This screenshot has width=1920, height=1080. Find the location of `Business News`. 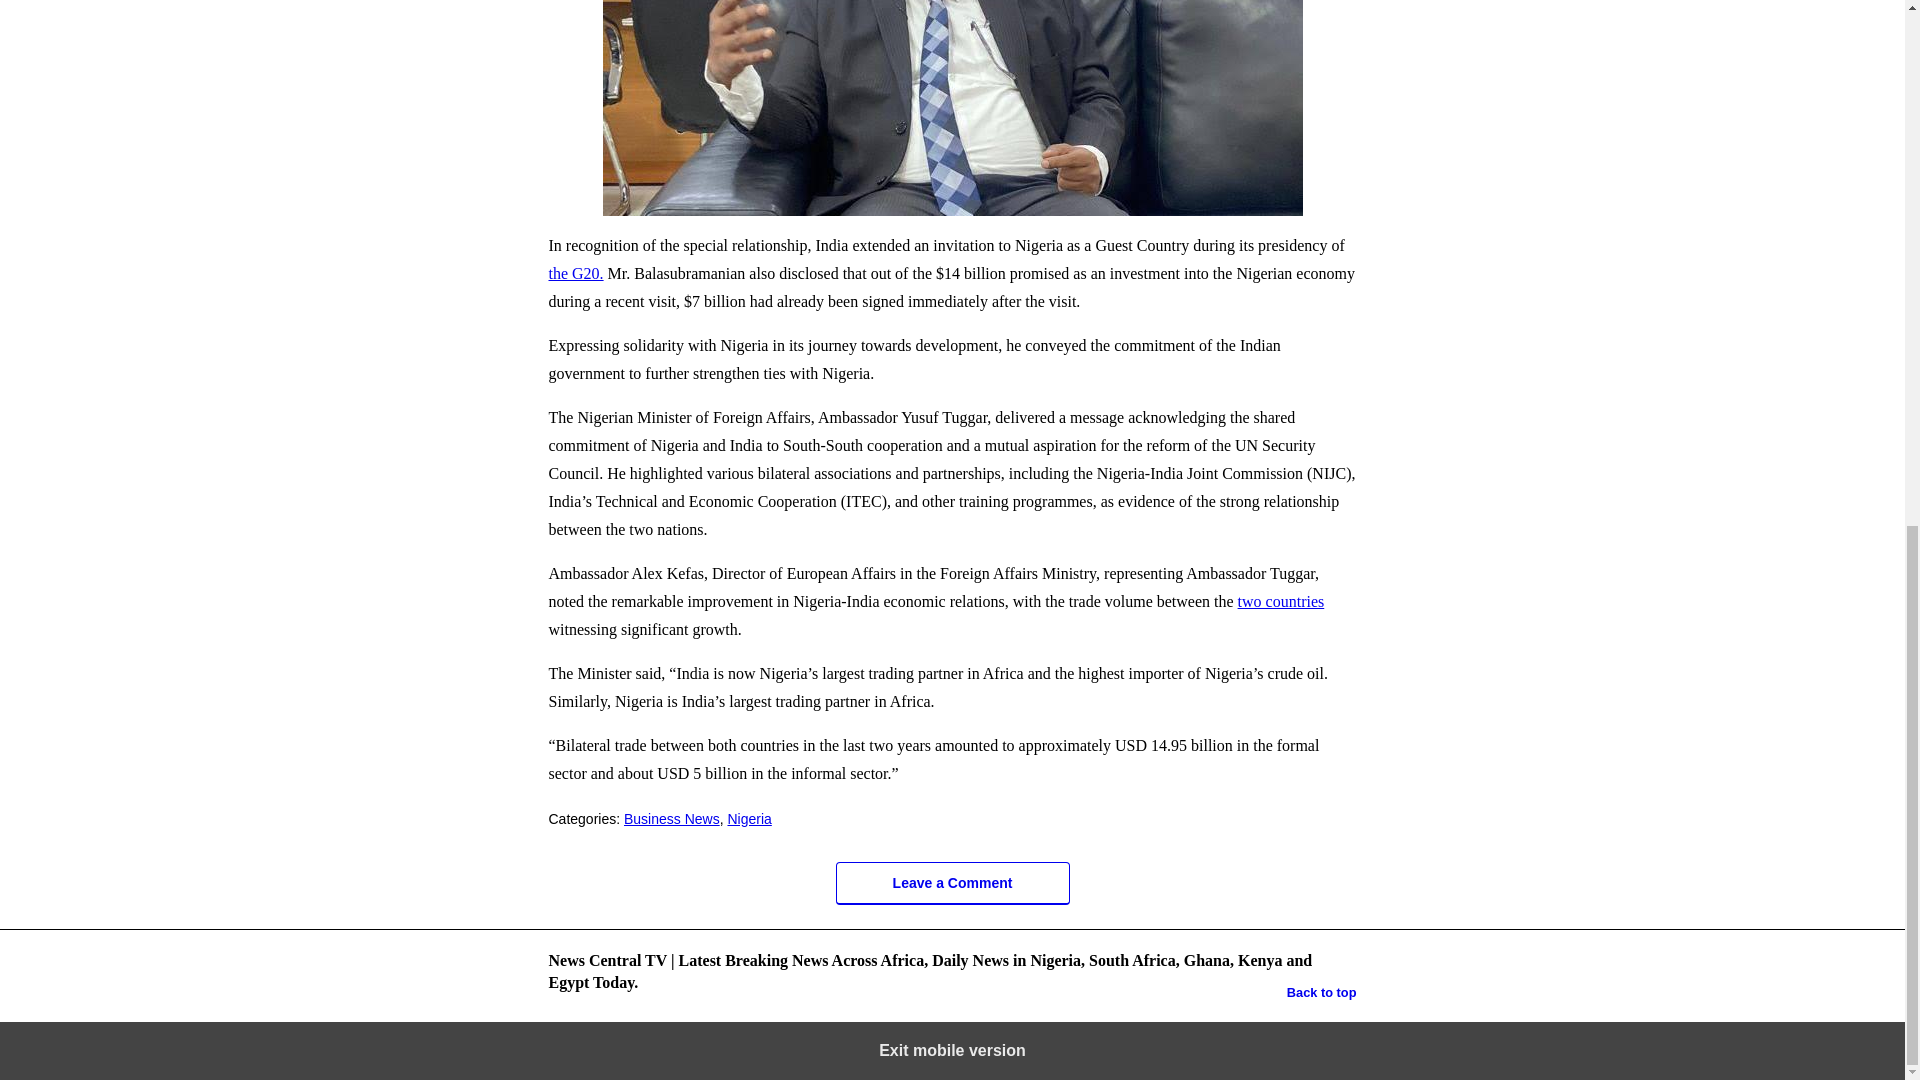

Business News is located at coordinates (672, 819).